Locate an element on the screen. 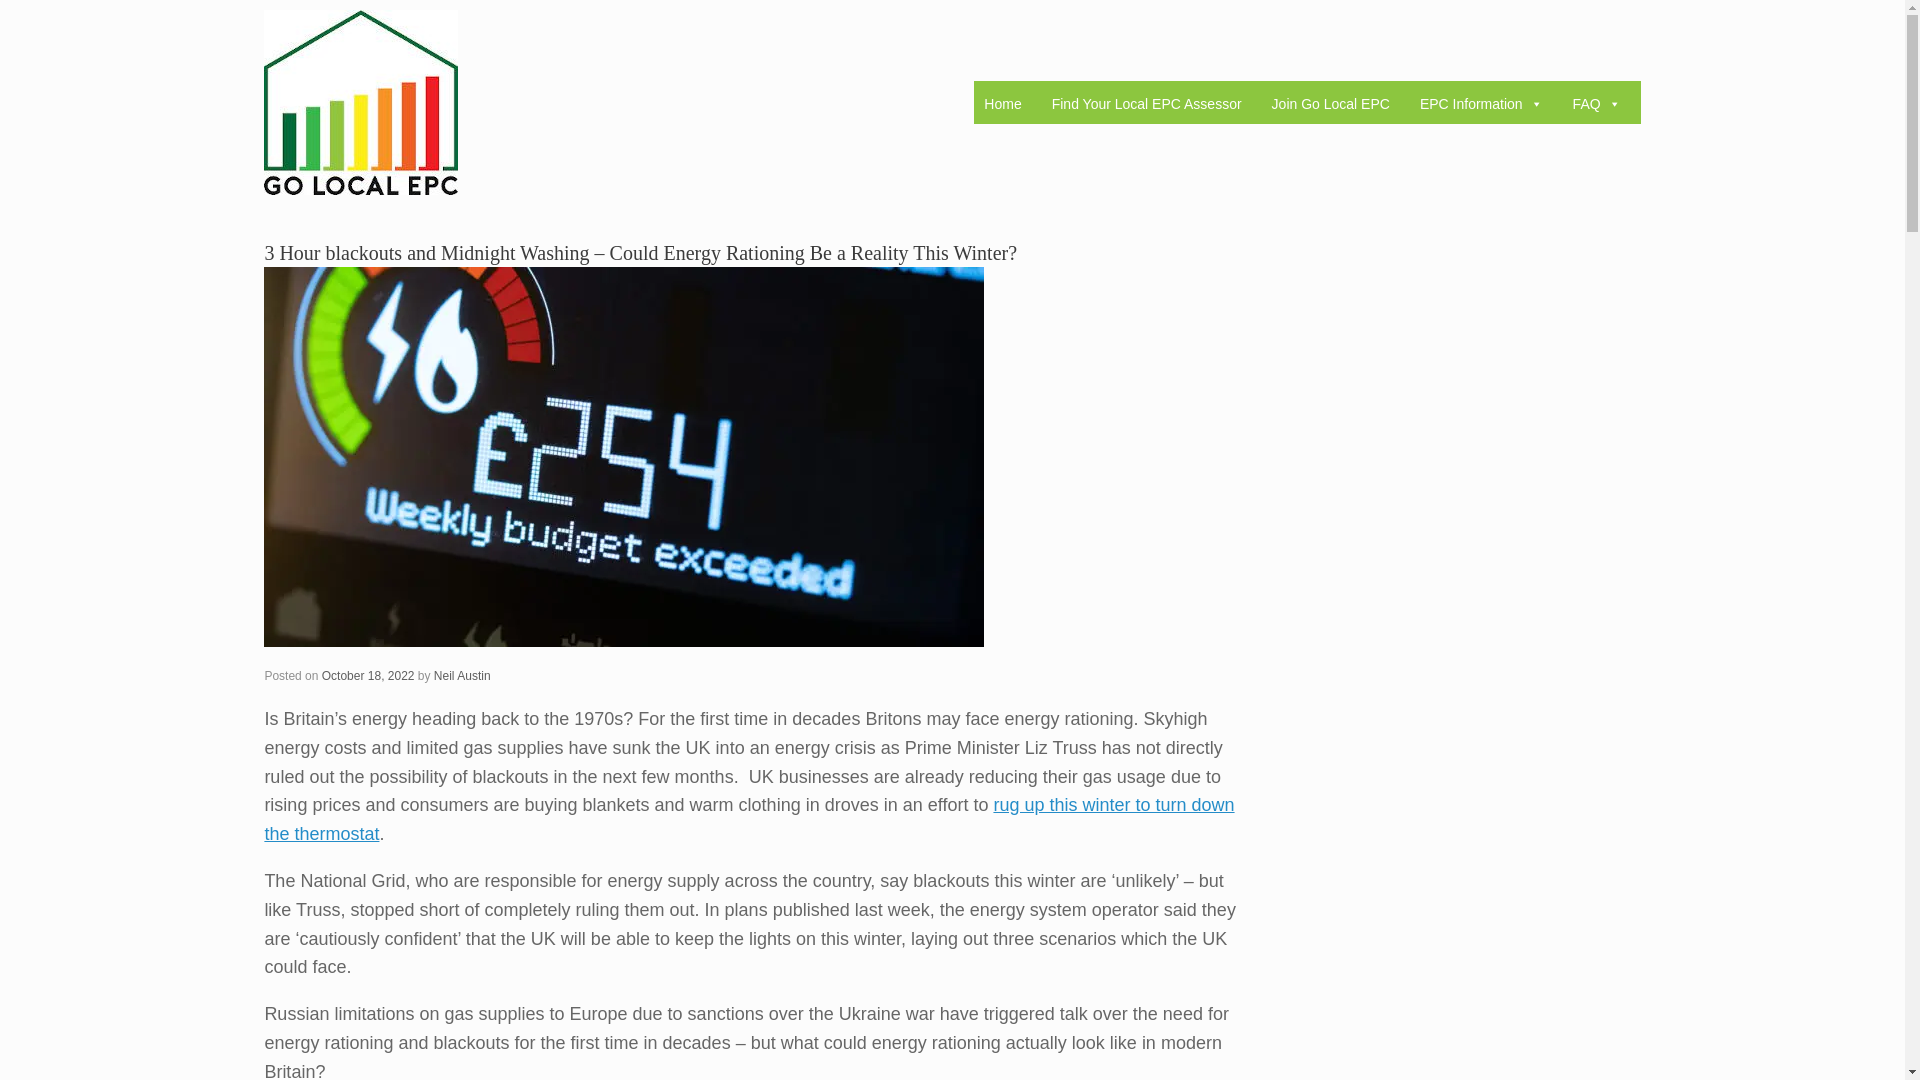 This screenshot has width=1920, height=1080. October 18, 2022 is located at coordinates (368, 675).